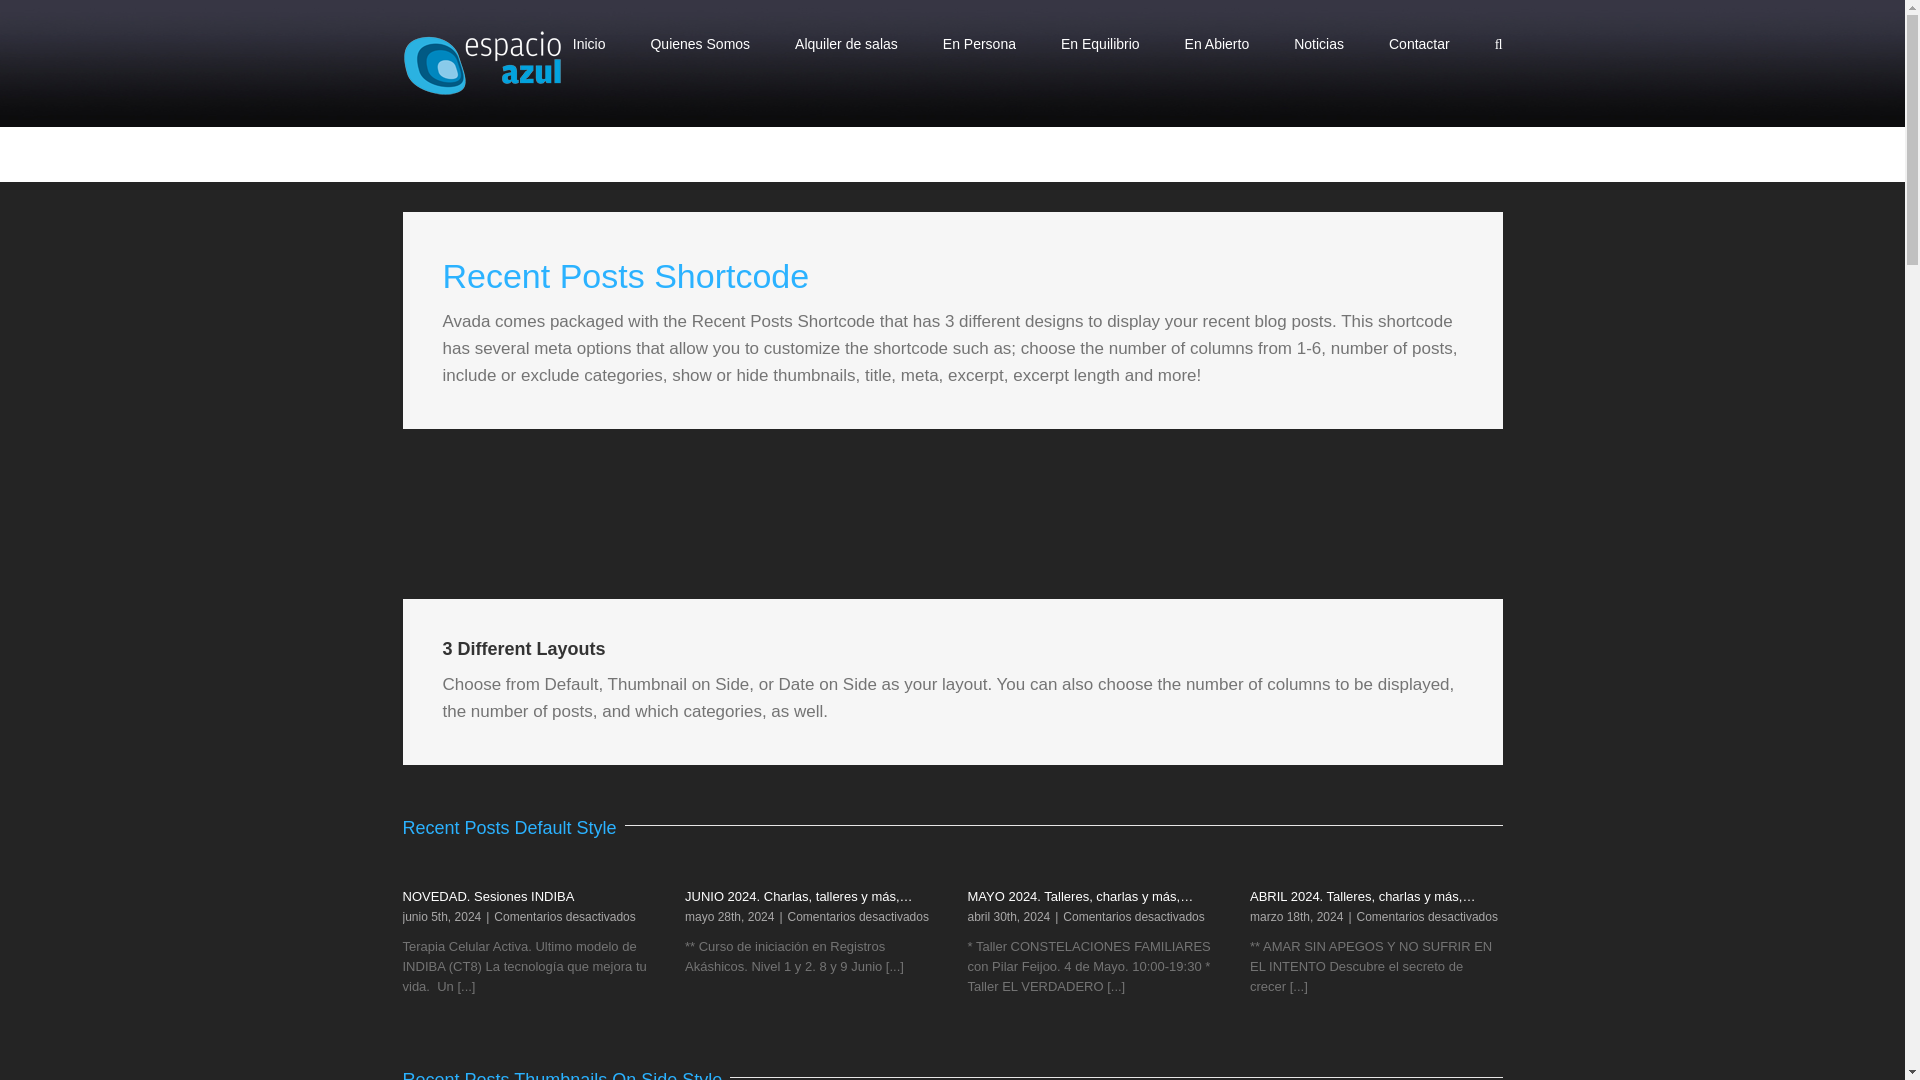  Describe the element at coordinates (1100, 43) in the screenshot. I see `En Equilibrio` at that location.